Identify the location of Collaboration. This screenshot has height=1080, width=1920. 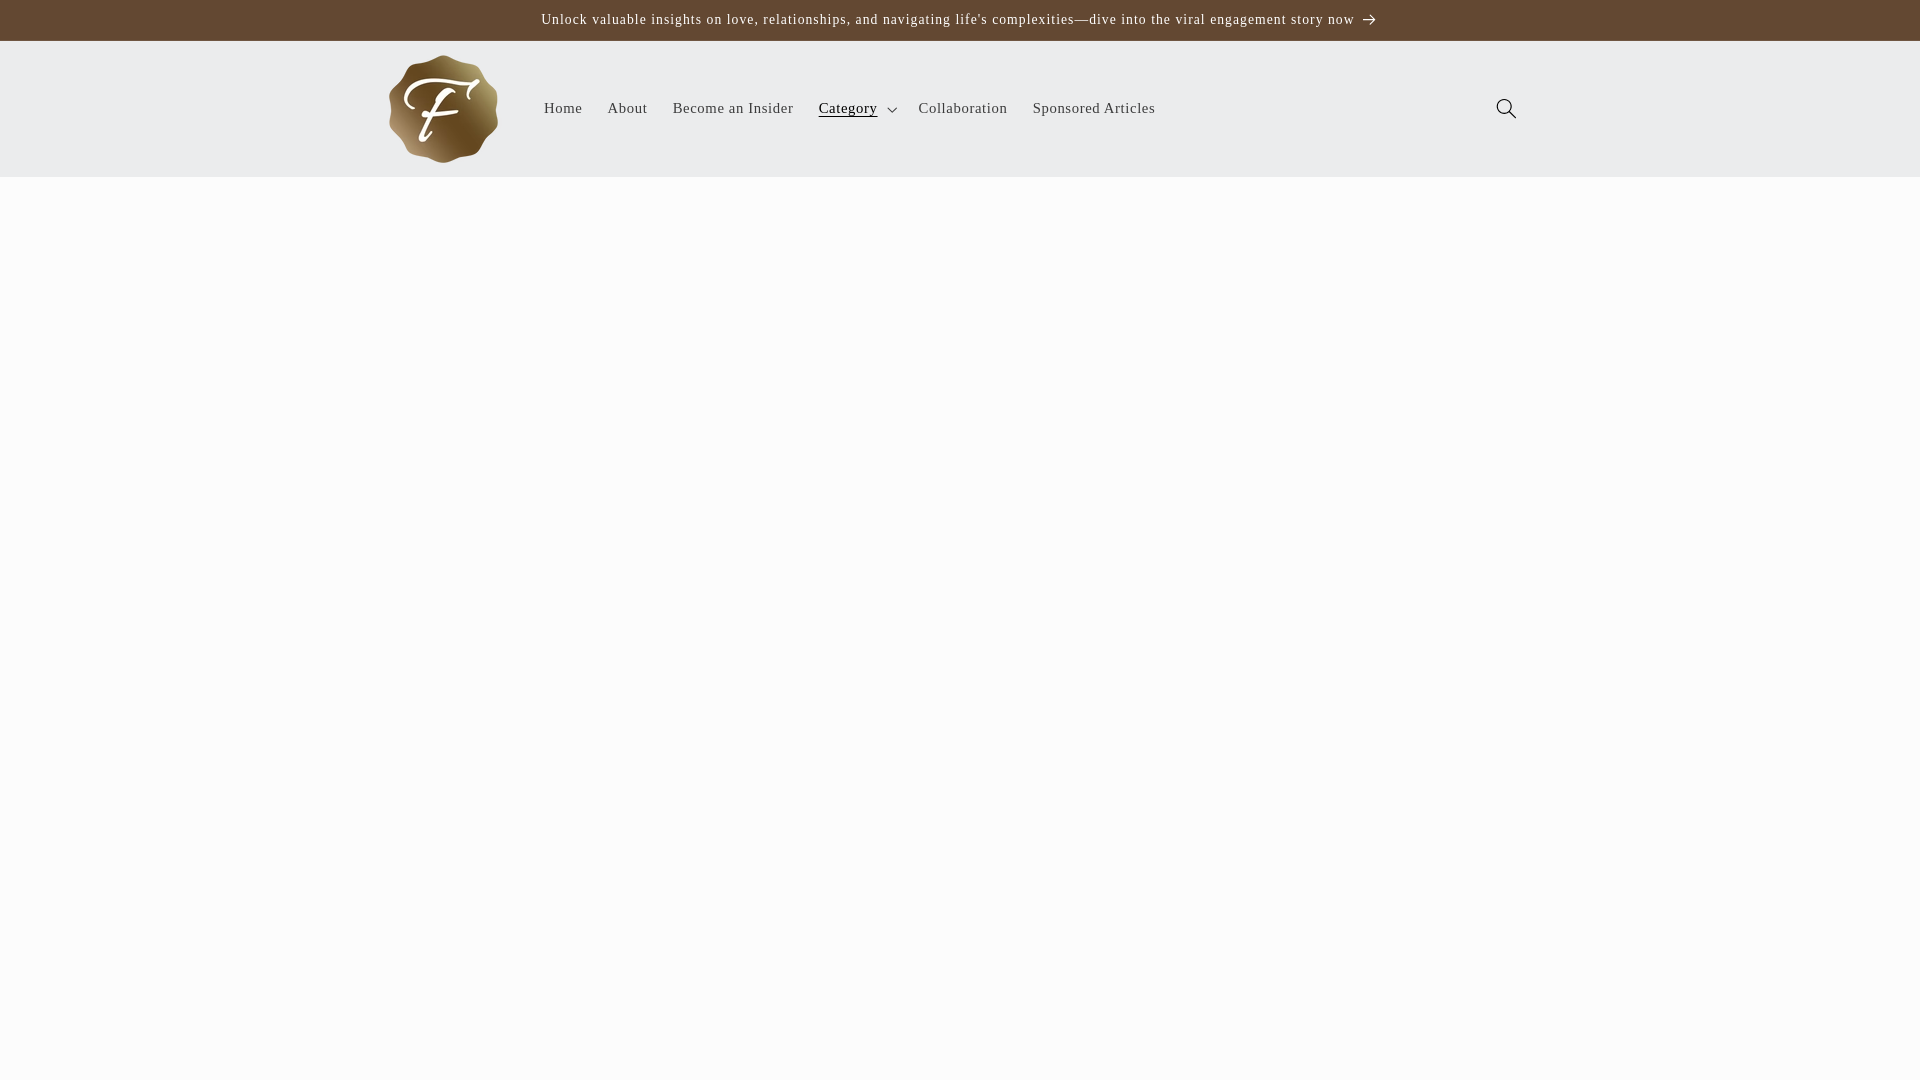
(962, 108).